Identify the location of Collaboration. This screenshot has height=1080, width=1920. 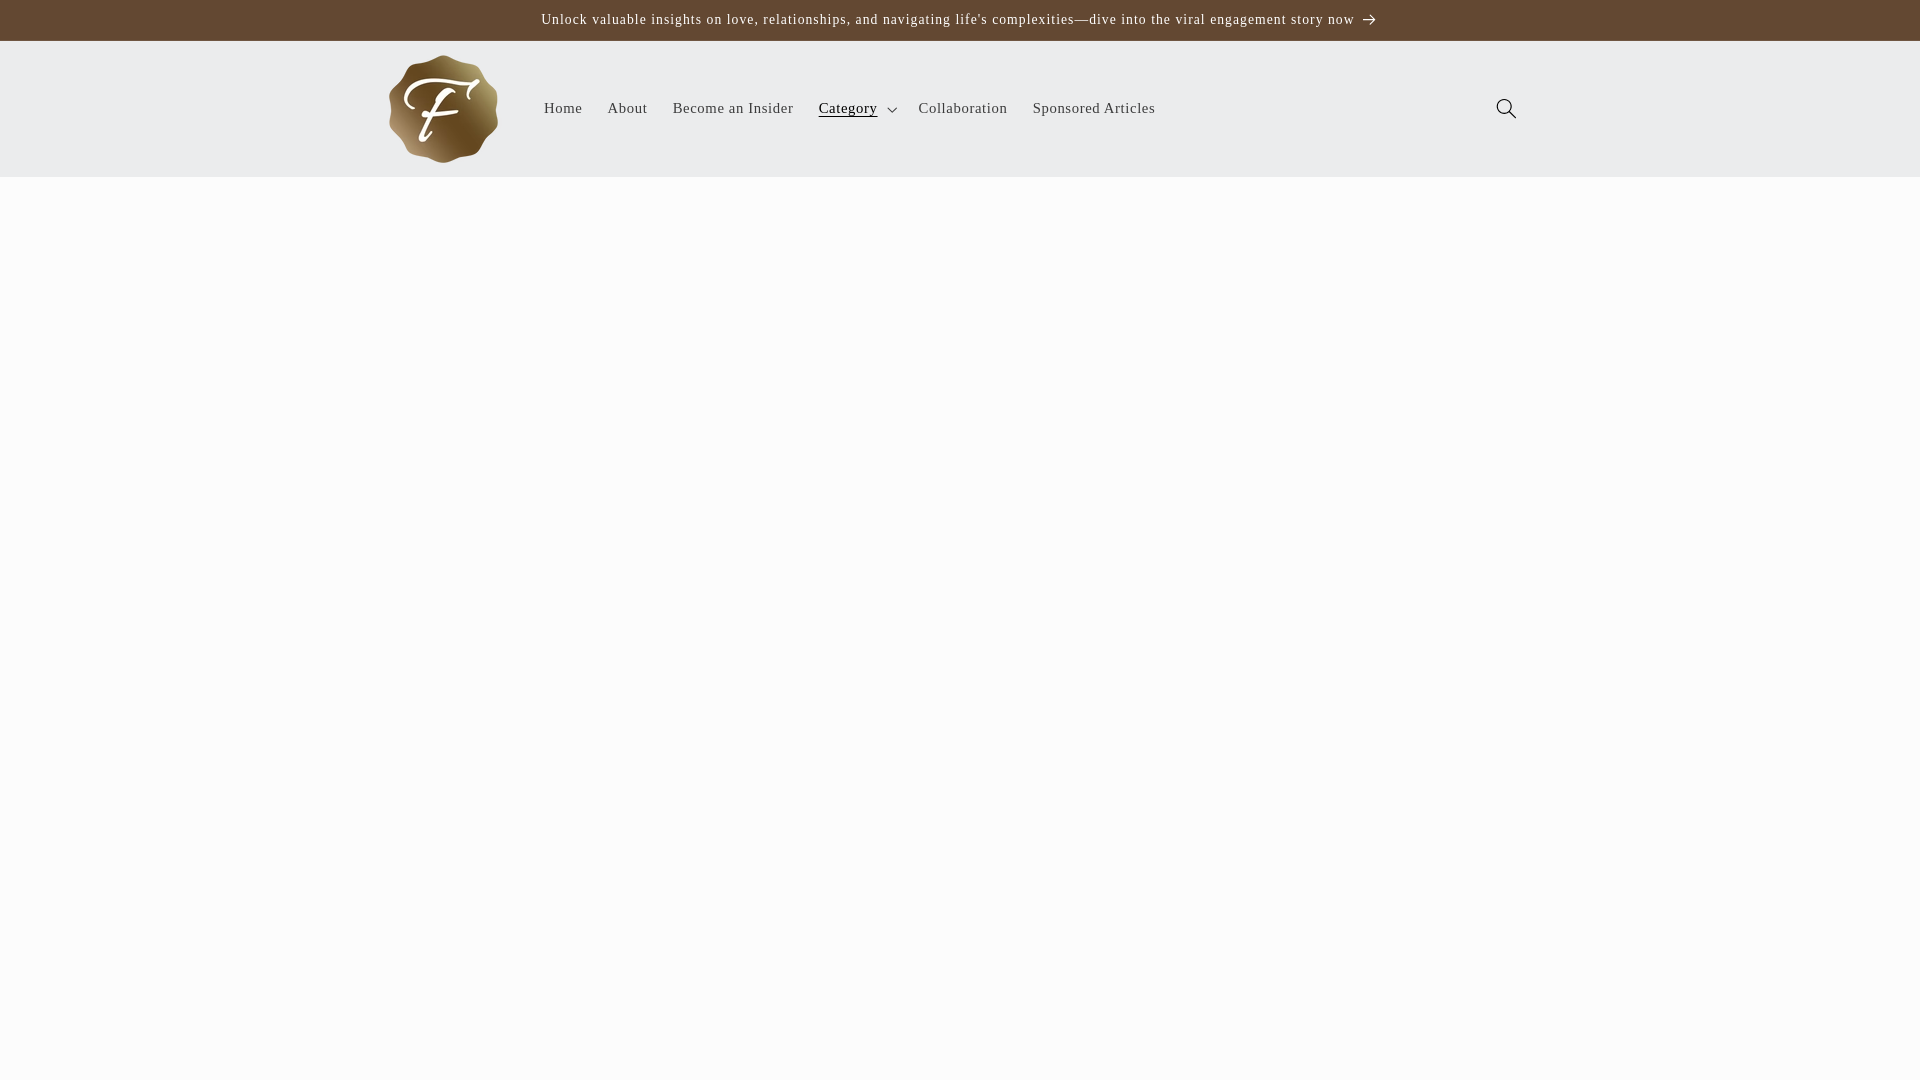
(962, 108).